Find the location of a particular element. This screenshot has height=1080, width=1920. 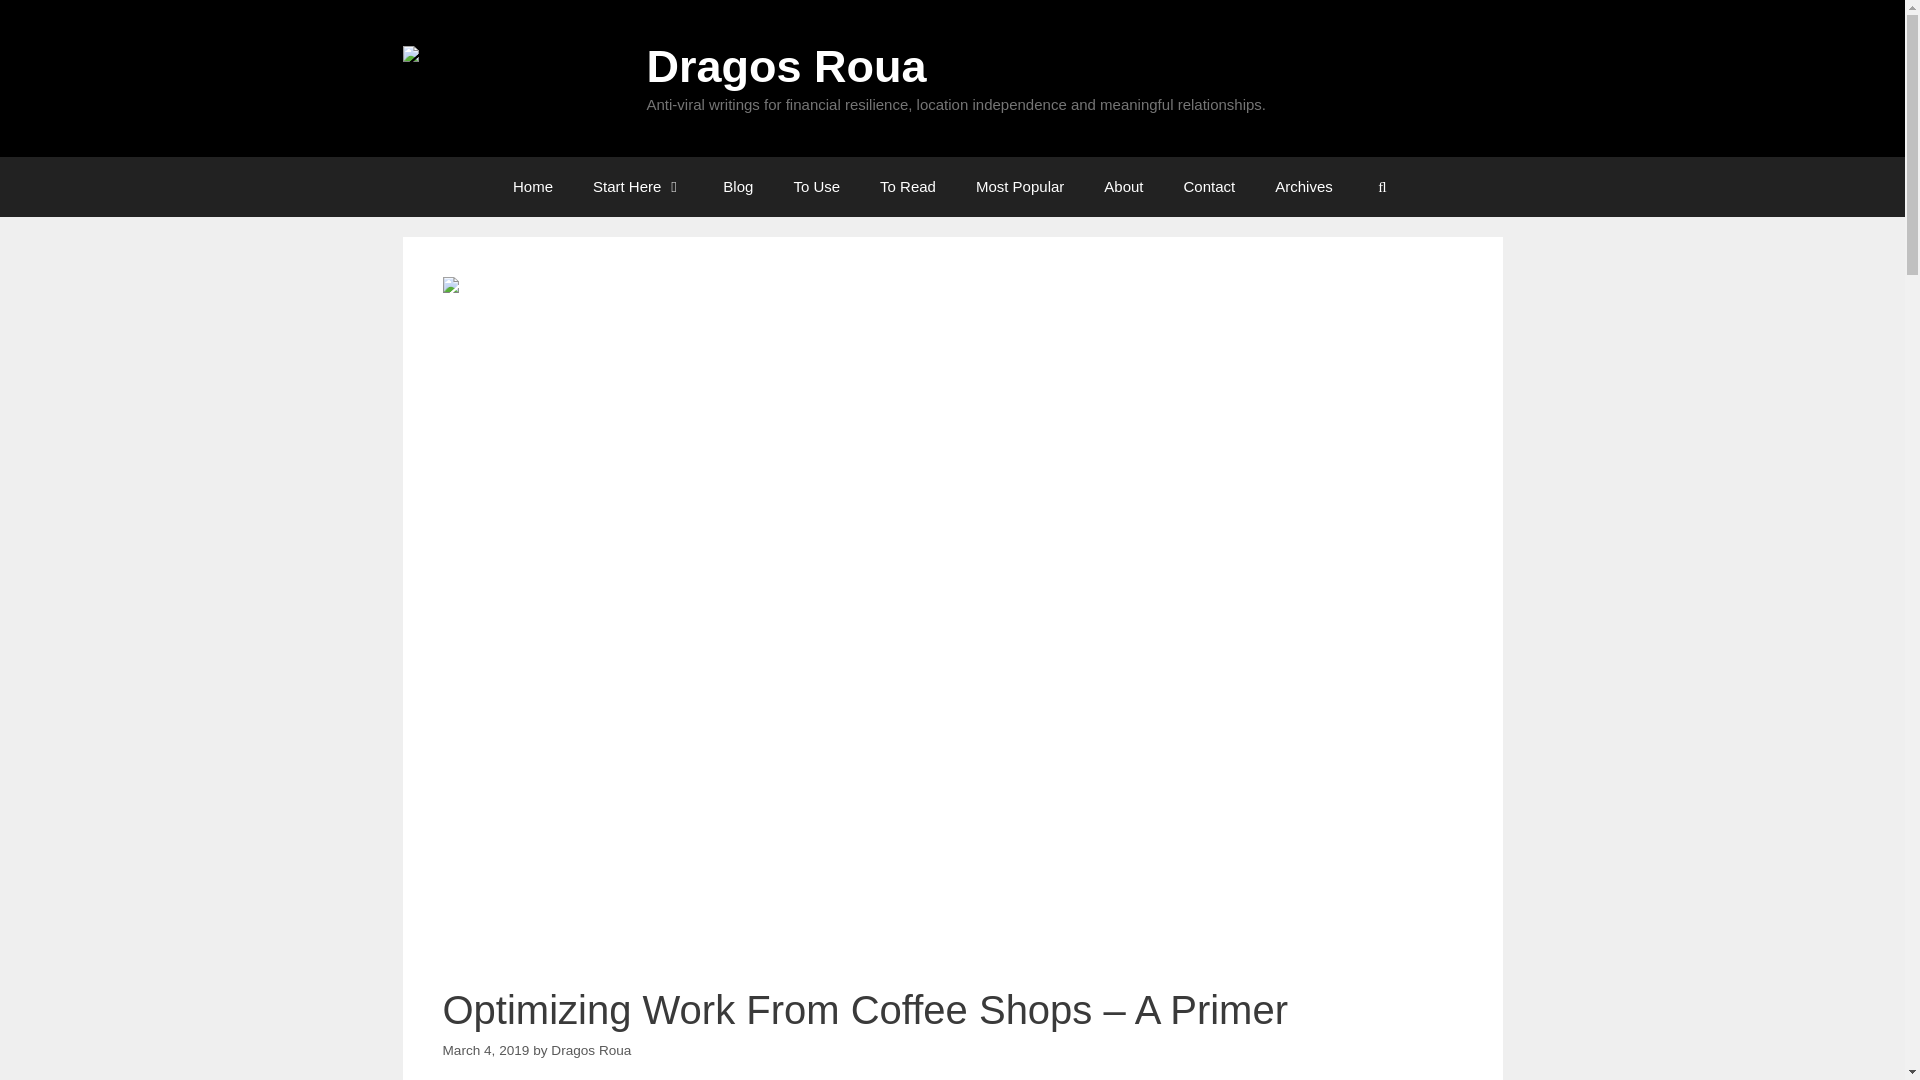

Blog is located at coordinates (738, 186).